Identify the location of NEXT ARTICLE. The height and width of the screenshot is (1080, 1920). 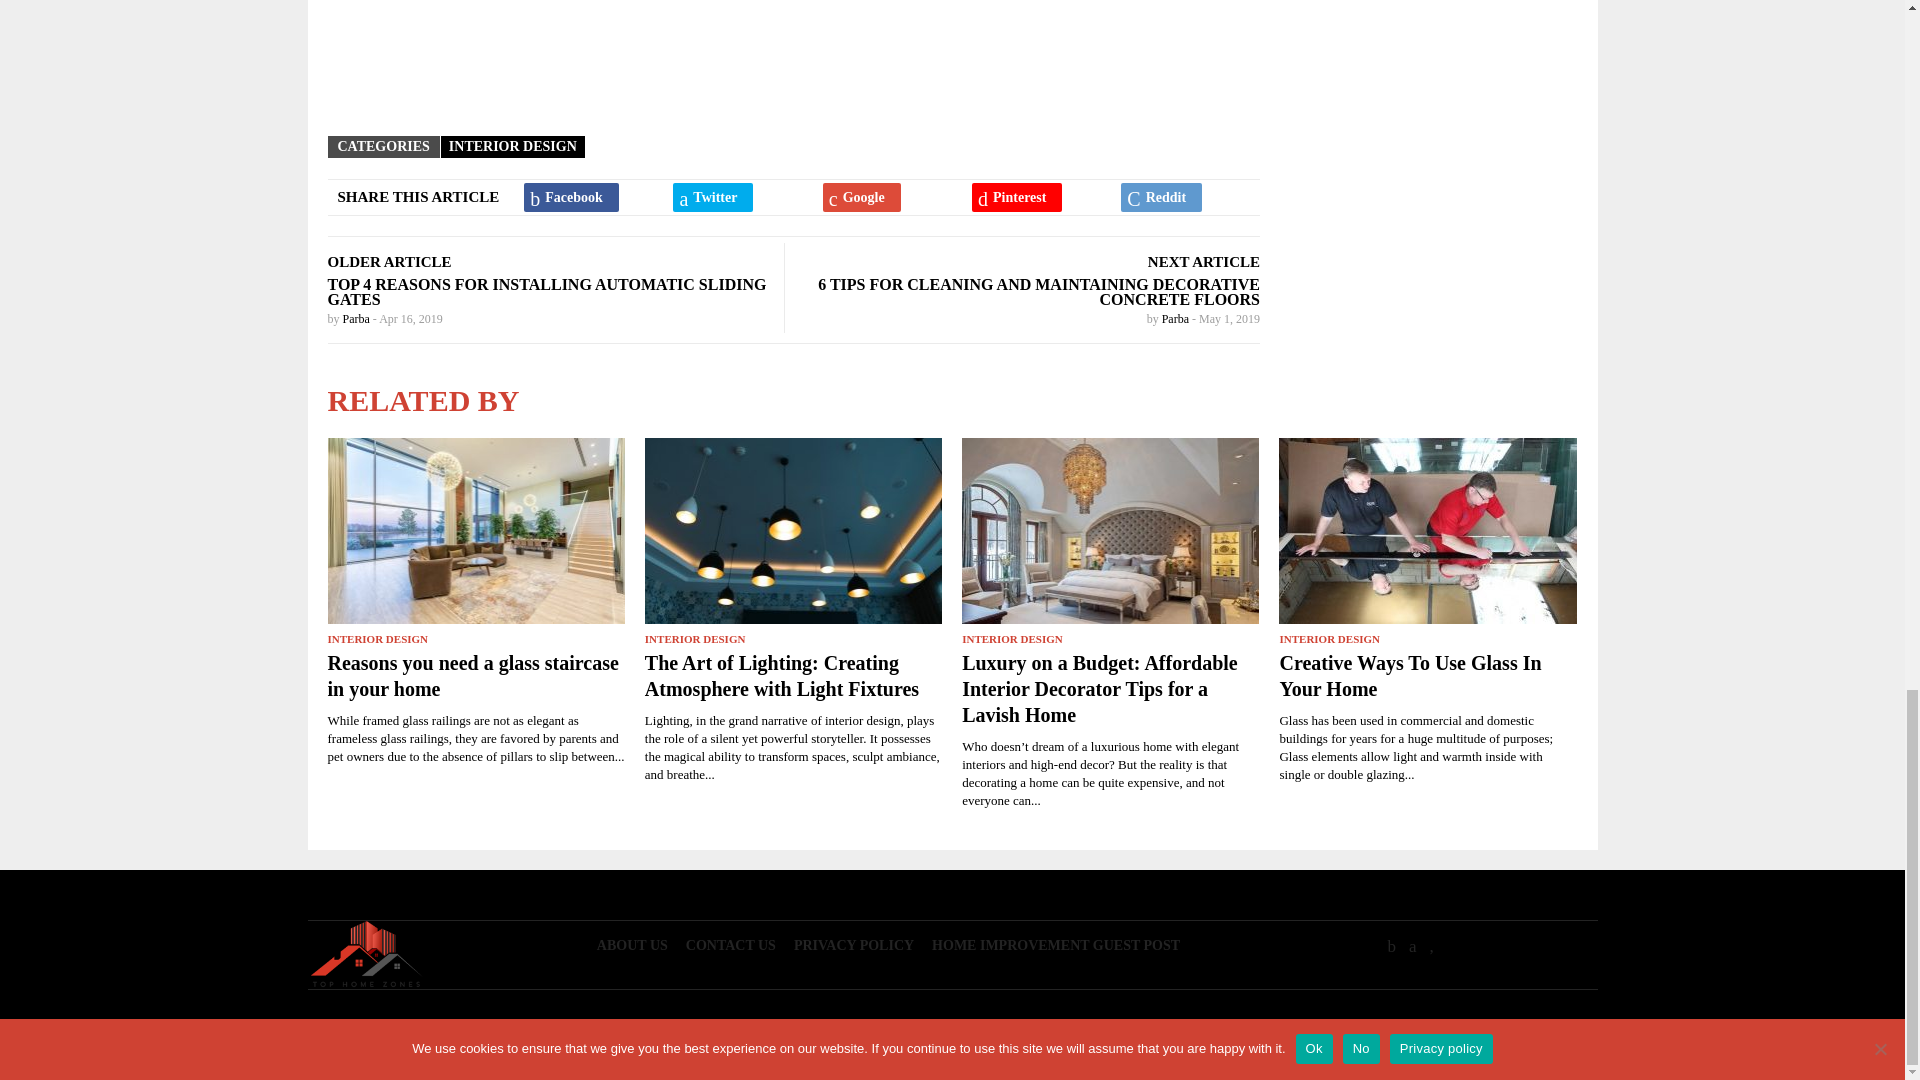
(1204, 262).